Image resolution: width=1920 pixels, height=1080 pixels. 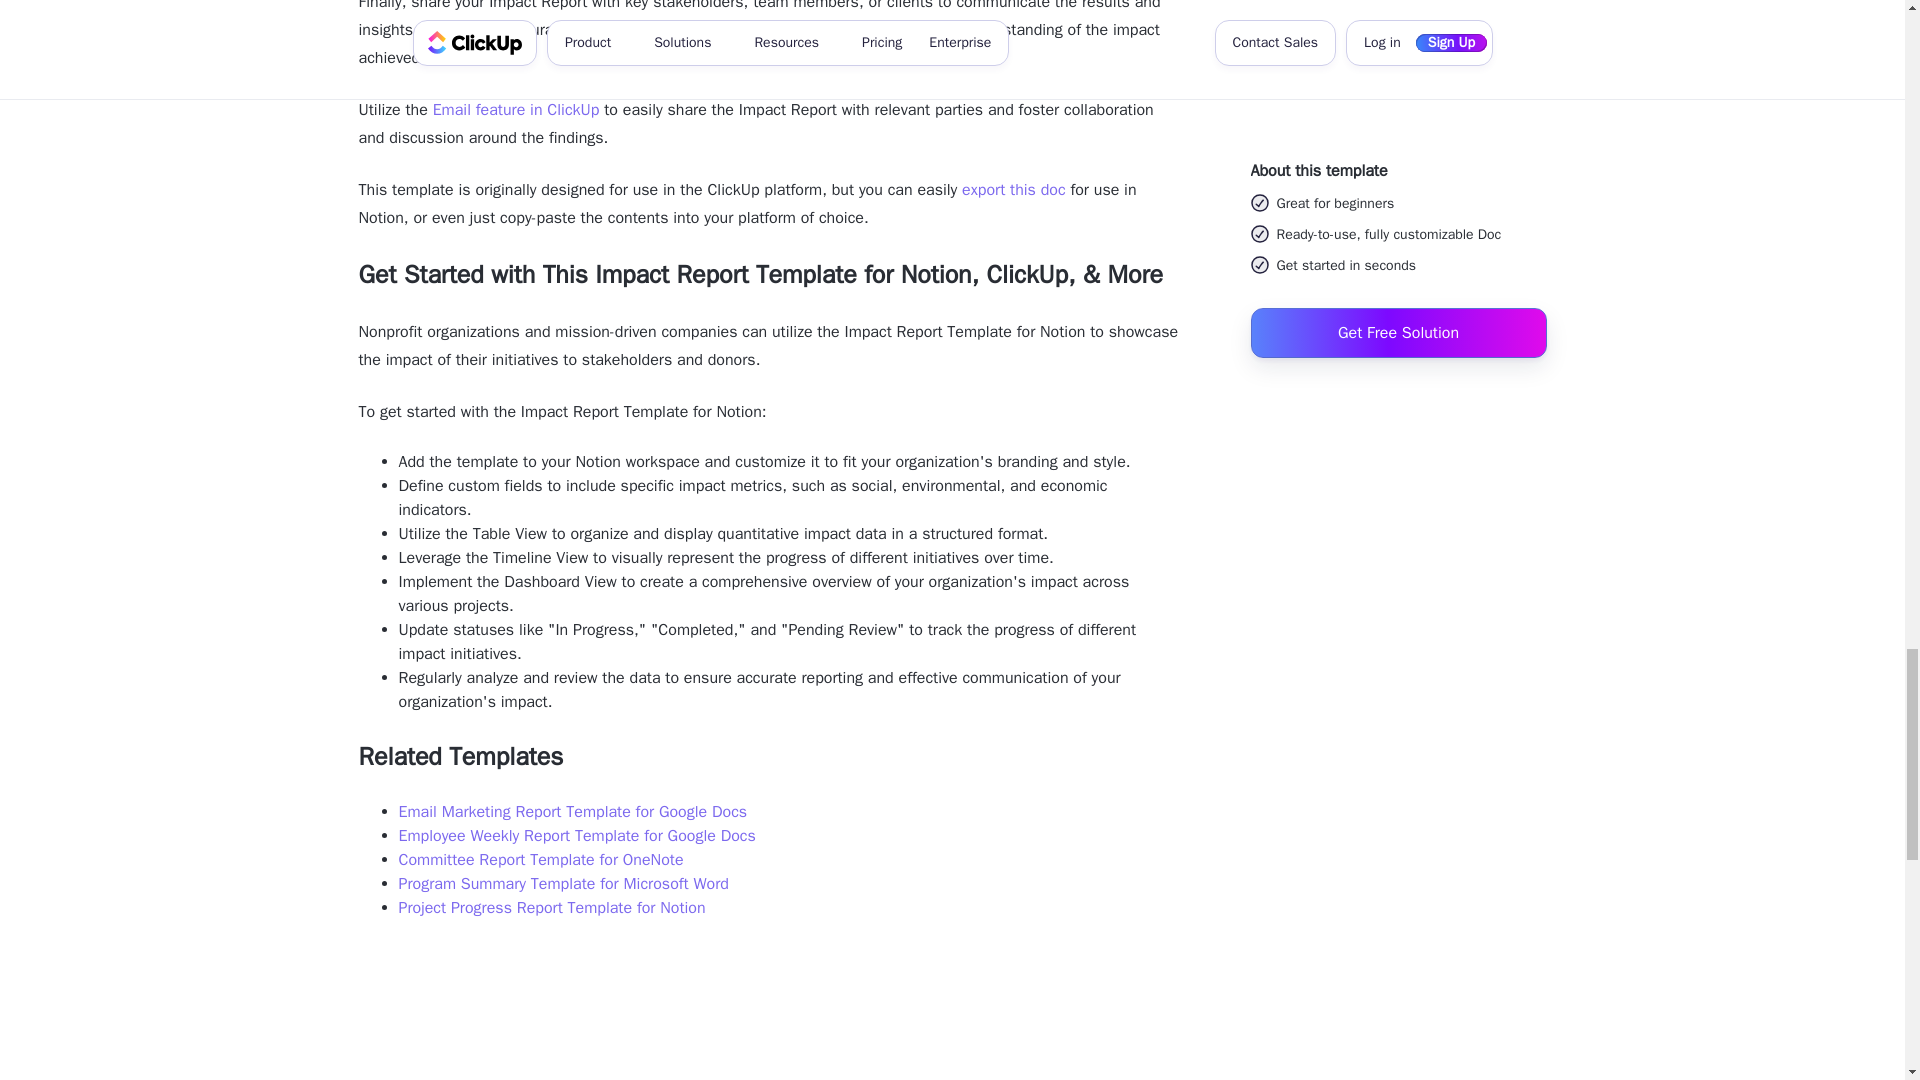 What do you see at coordinates (572, 812) in the screenshot?
I see `Email Marketing Report Template for Google Docs` at bounding box center [572, 812].